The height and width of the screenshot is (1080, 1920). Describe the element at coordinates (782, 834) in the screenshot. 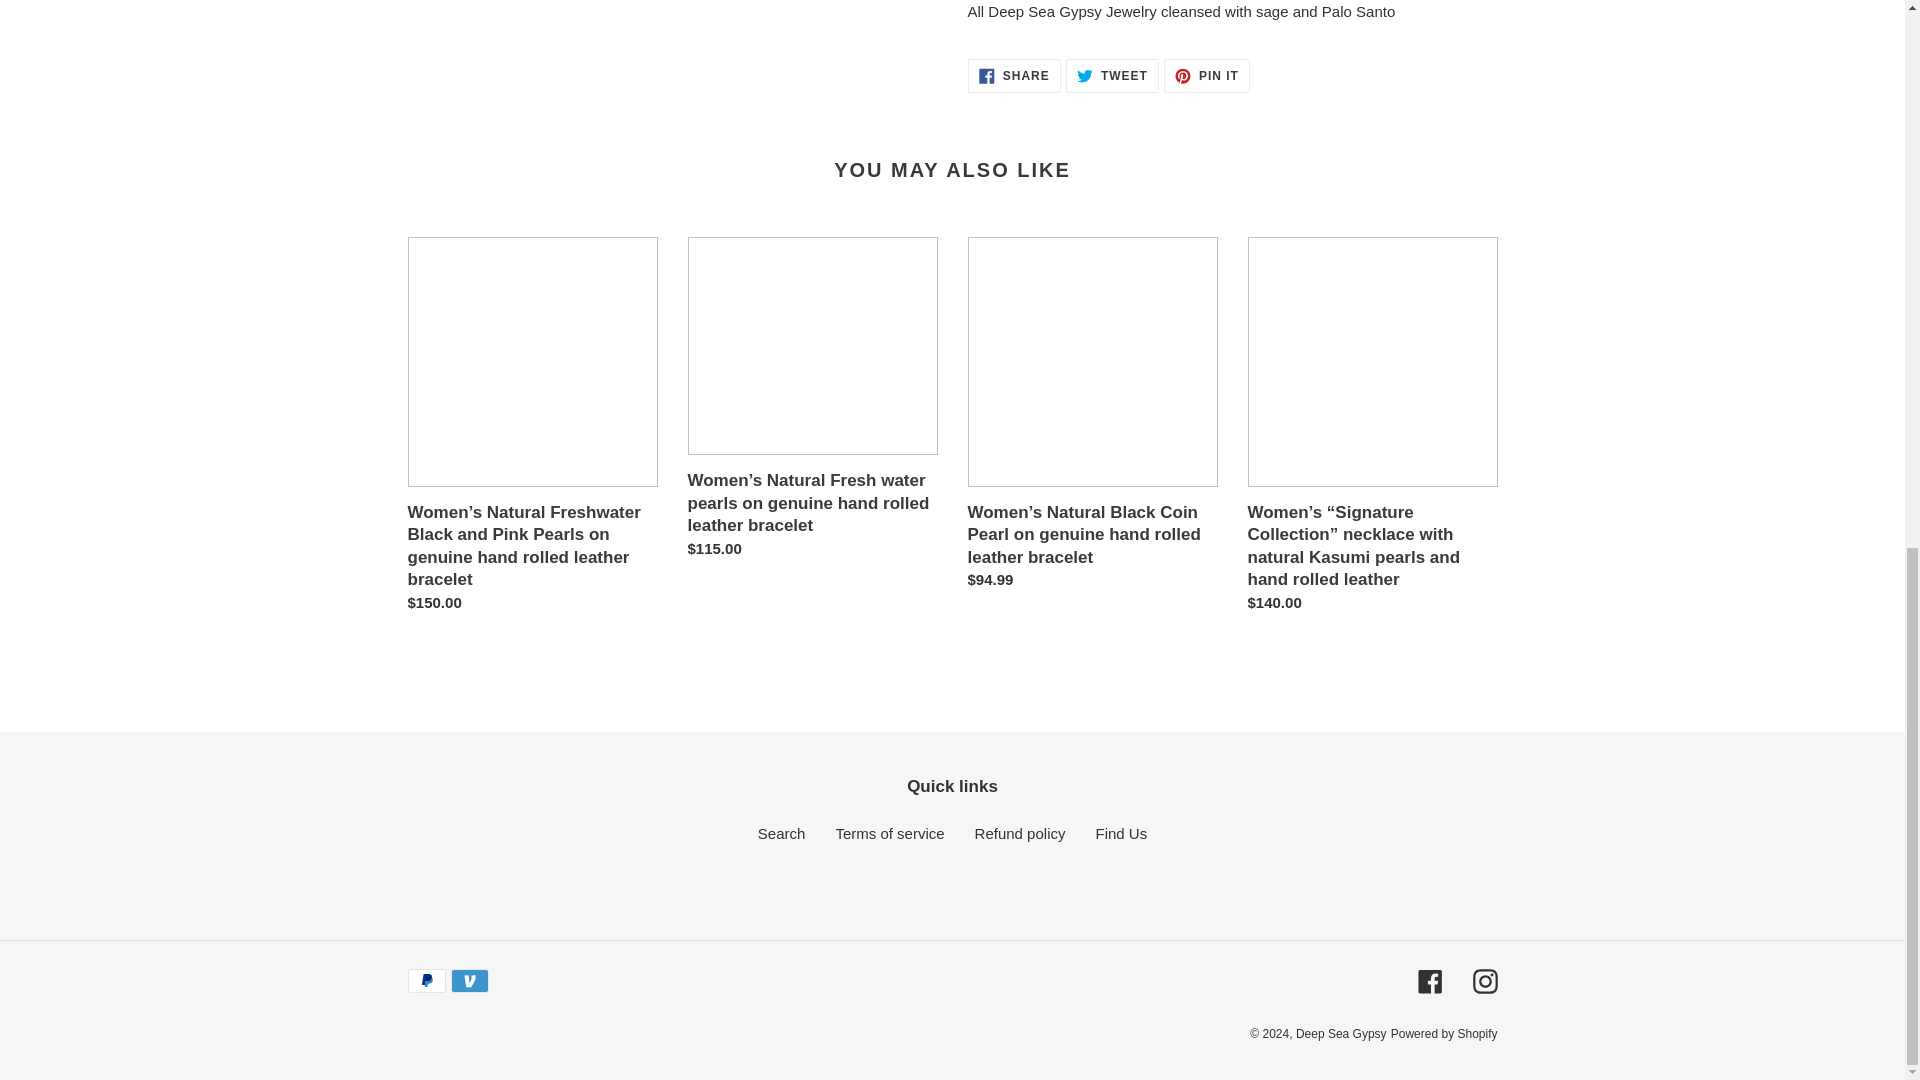

I see `Refund policy` at that location.